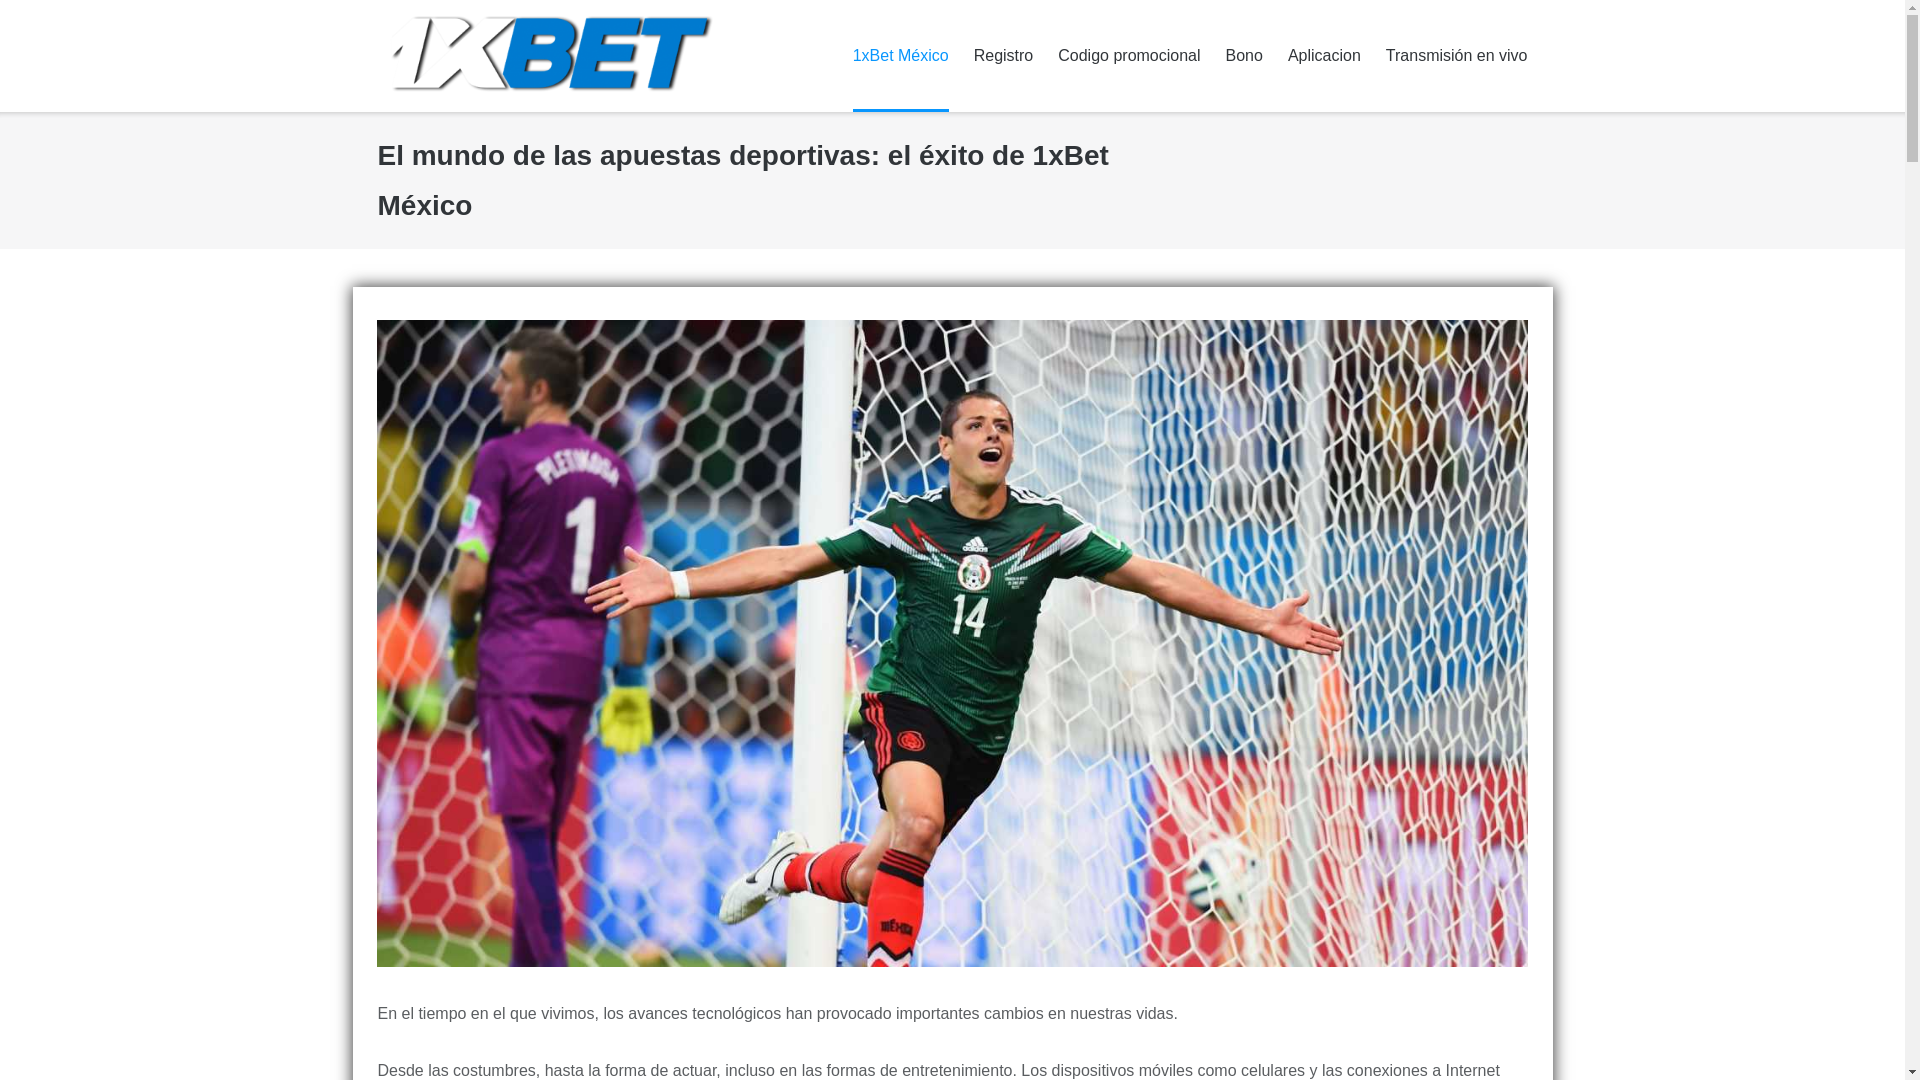 The width and height of the screenshot is (1920, 1080). What do you see at coordinates (0, 0) in the screenshot?
I see `Saltar al contenido` at bounding box center [0, 0].